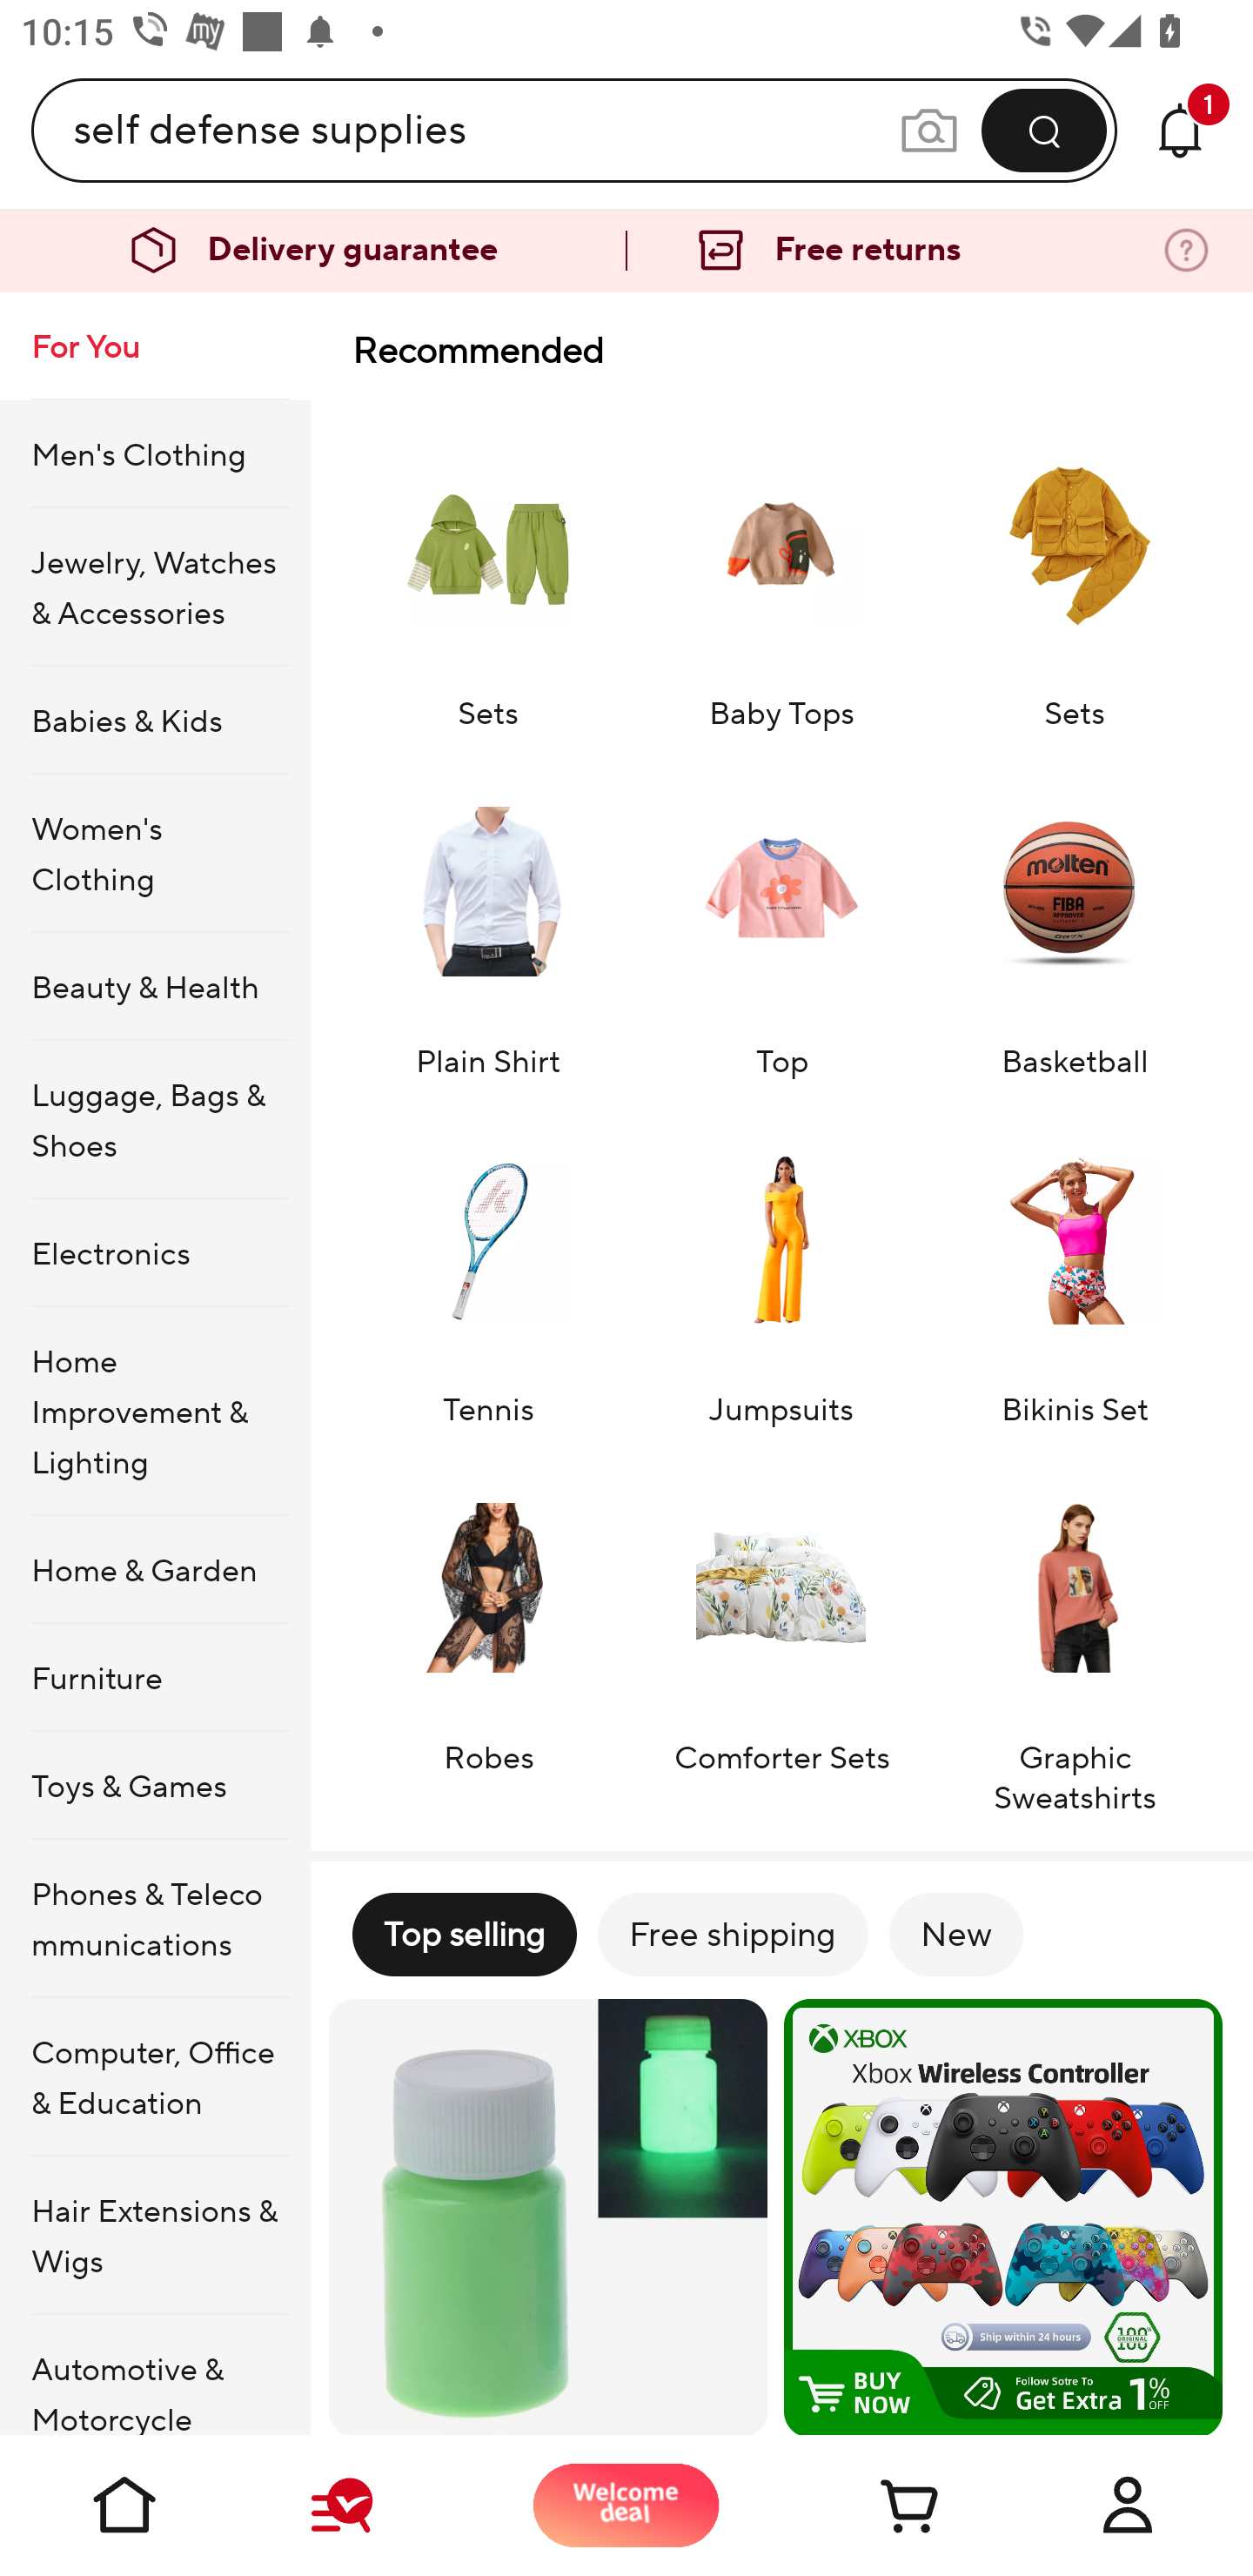  What do you see at coordinates (155, 587) in the screenshot?
I see `Jewelry, Watches & Accessories` at bounding box center [155, 587].